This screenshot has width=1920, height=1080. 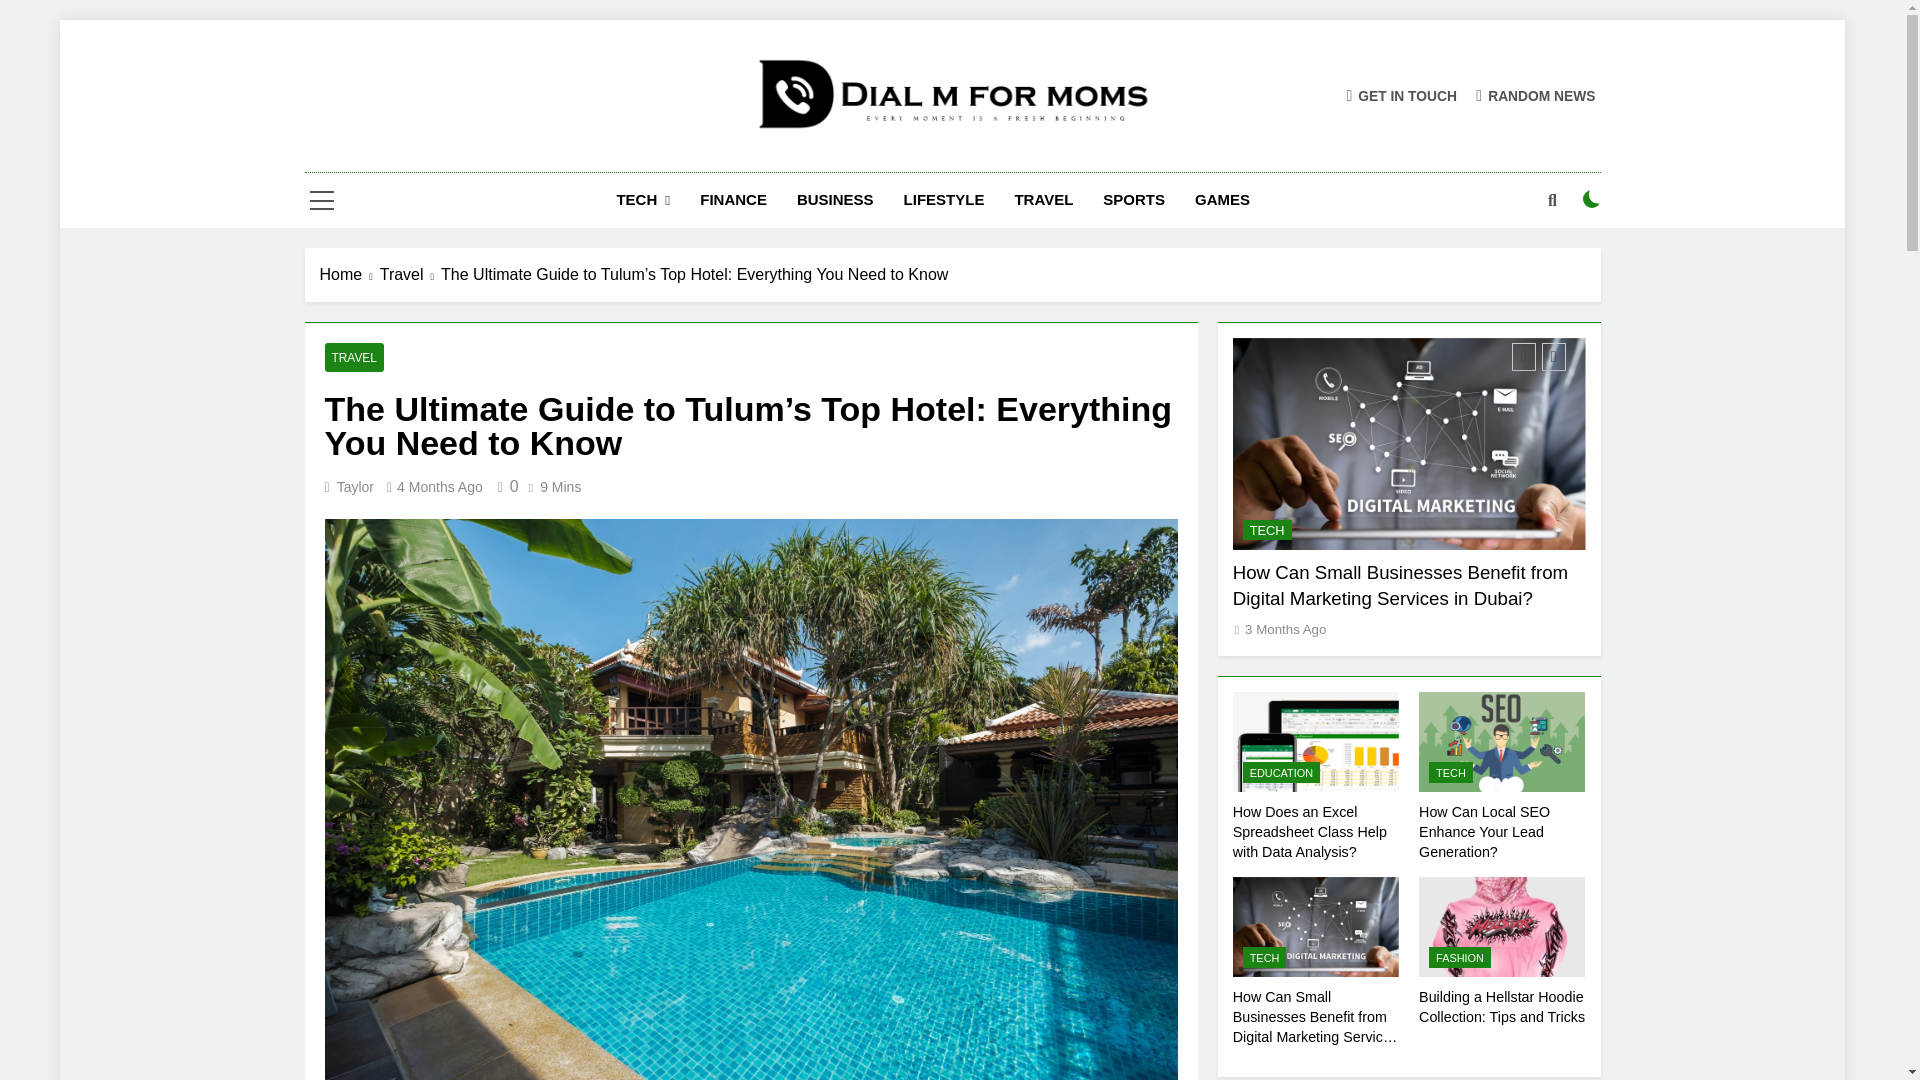 What do you see at coordinates (410, 275) in the screenshot?
I see `Travel` at bounding box center [410, 275].